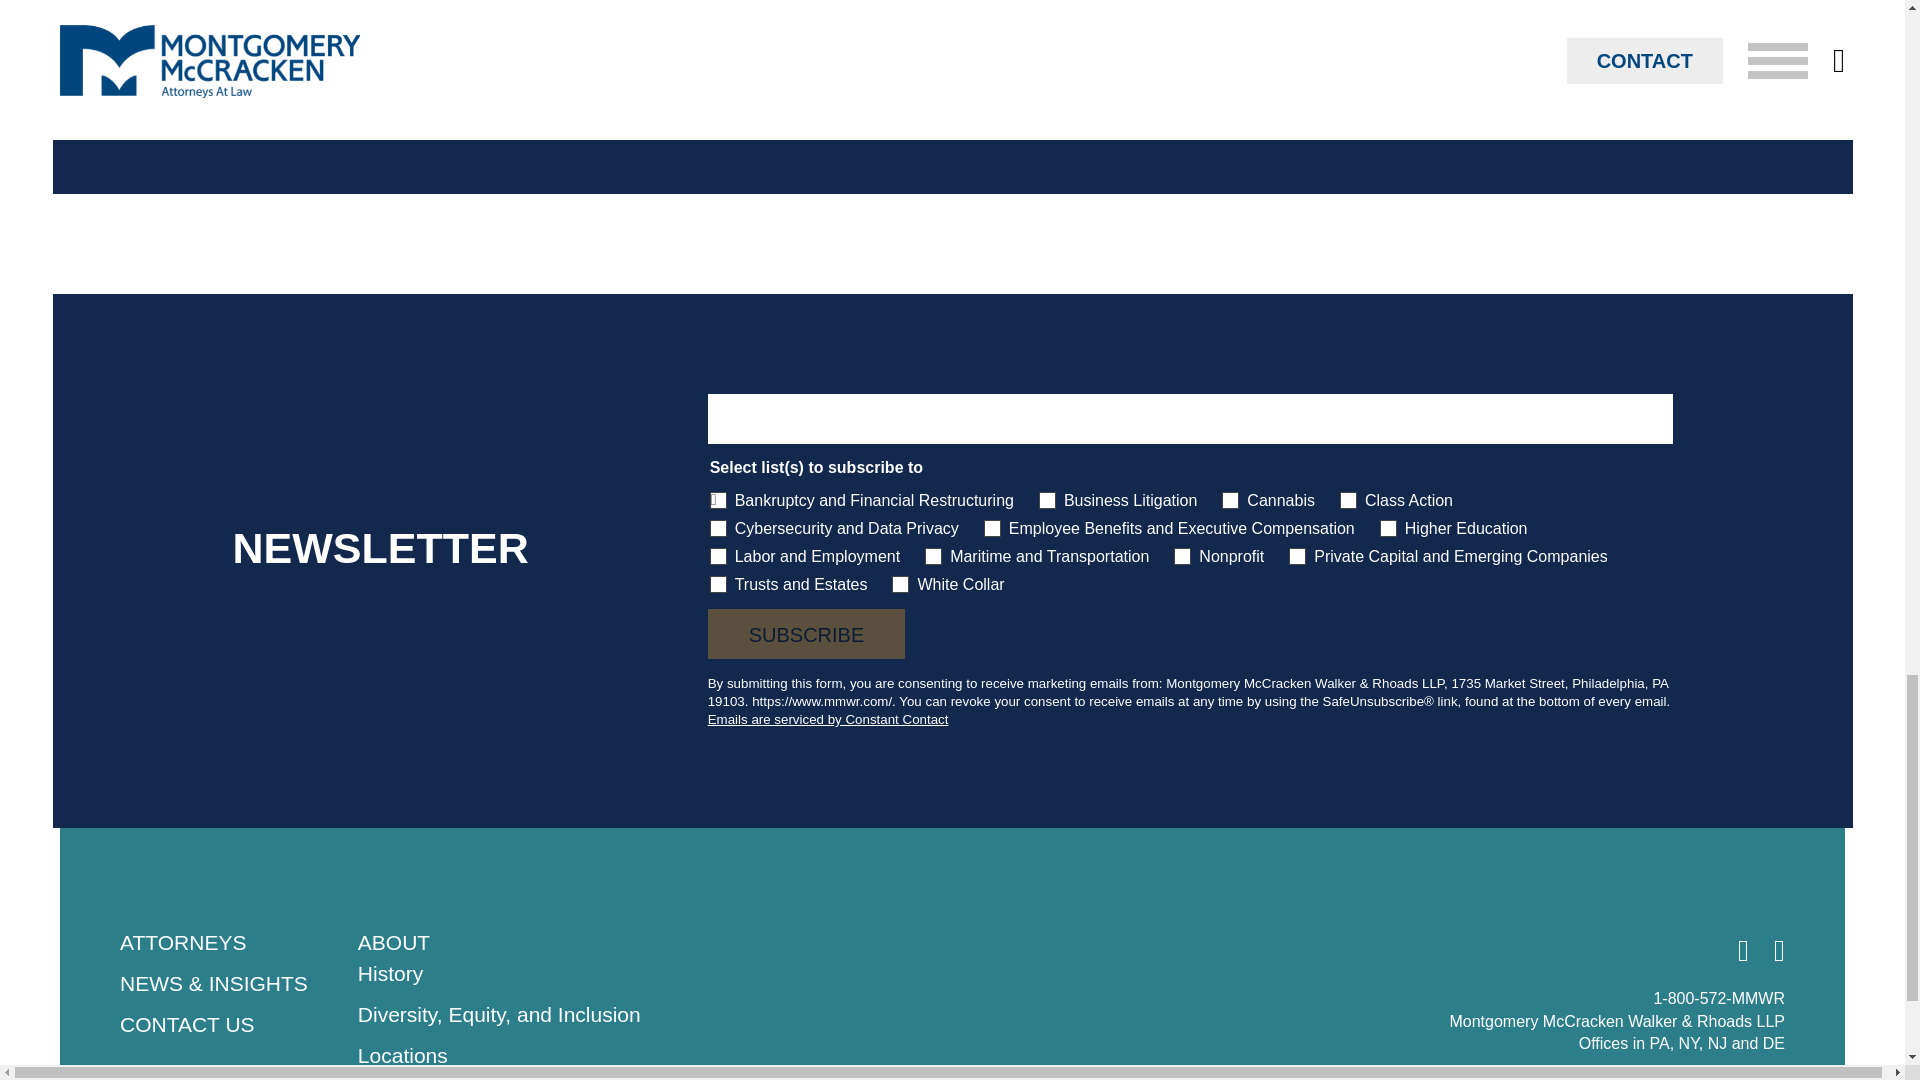 This screenshot has height=1080, width=1920. Describe the element at coordinates (402, 1056) in the screenshot. I see `Locations` at that location.